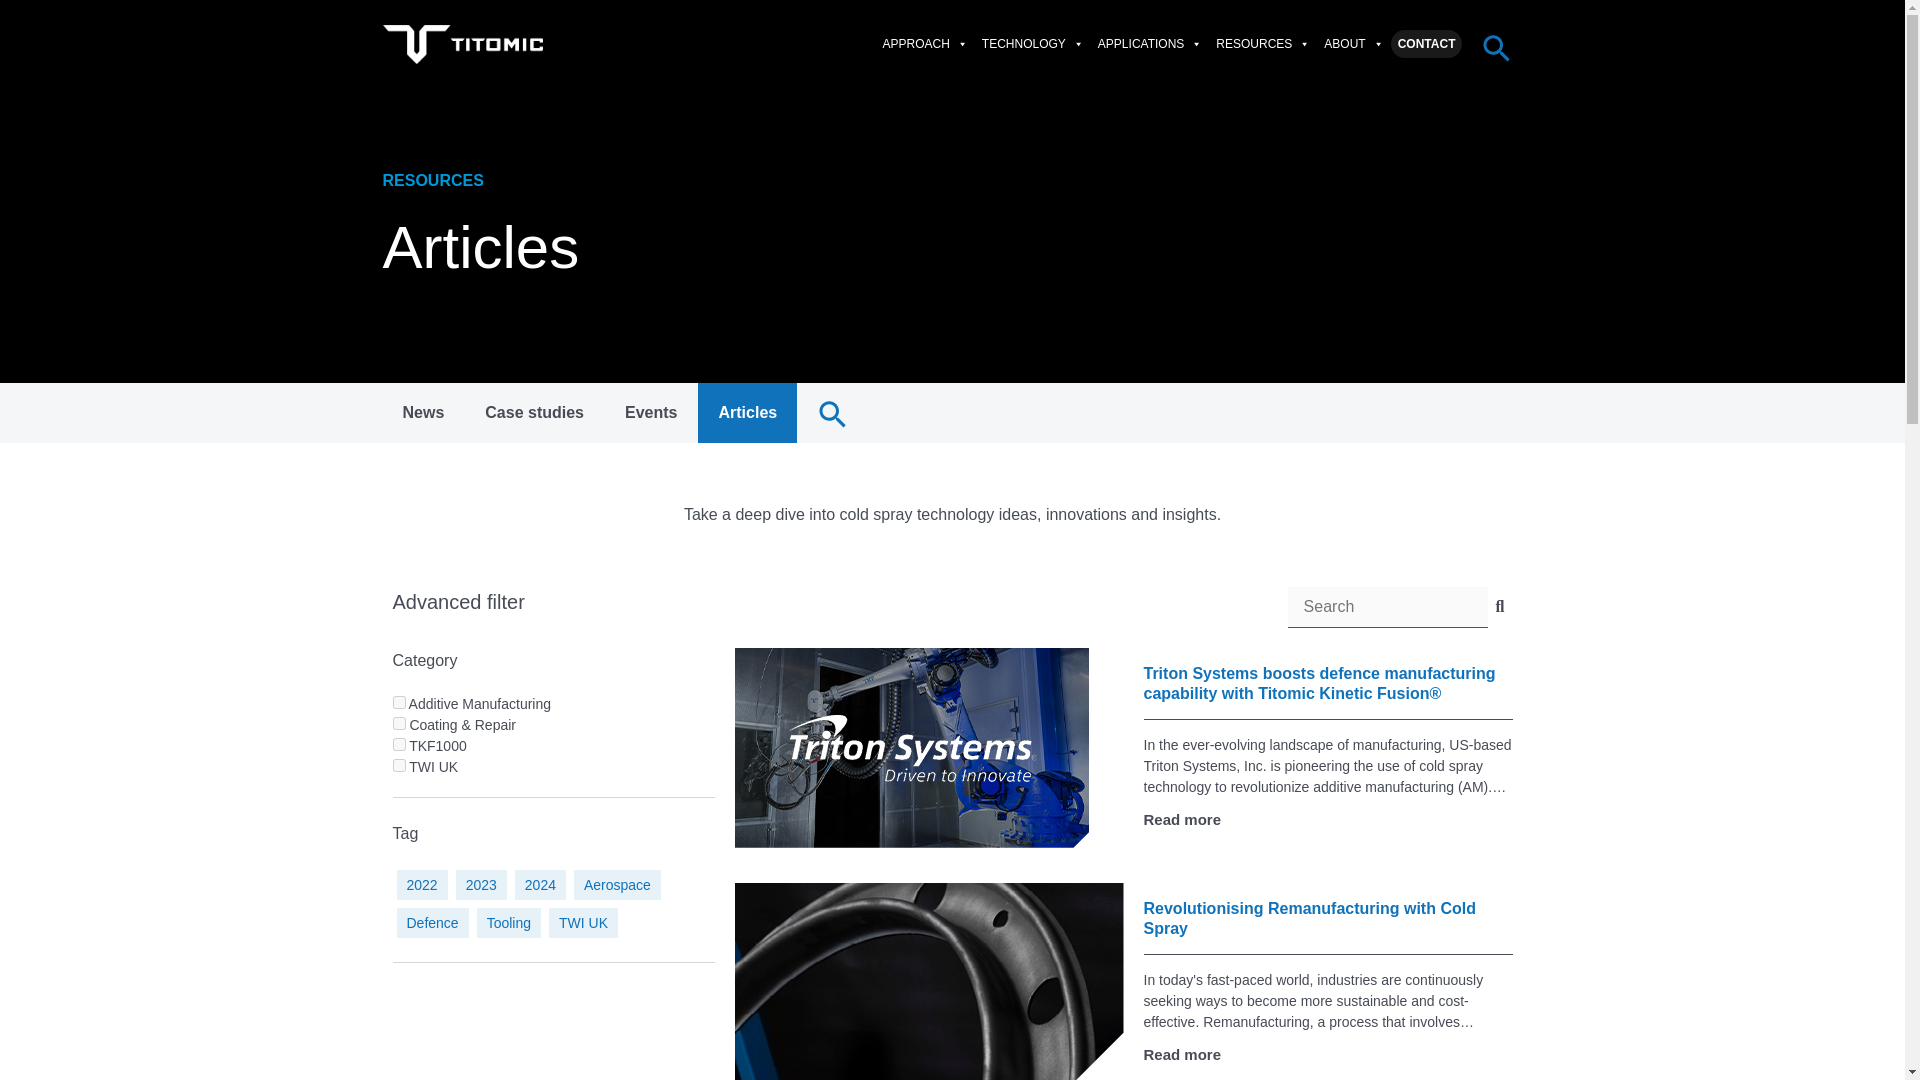 The width and height of the screenshot is (1920, 1080). I want to click on tkf1000, so click(398, 744).